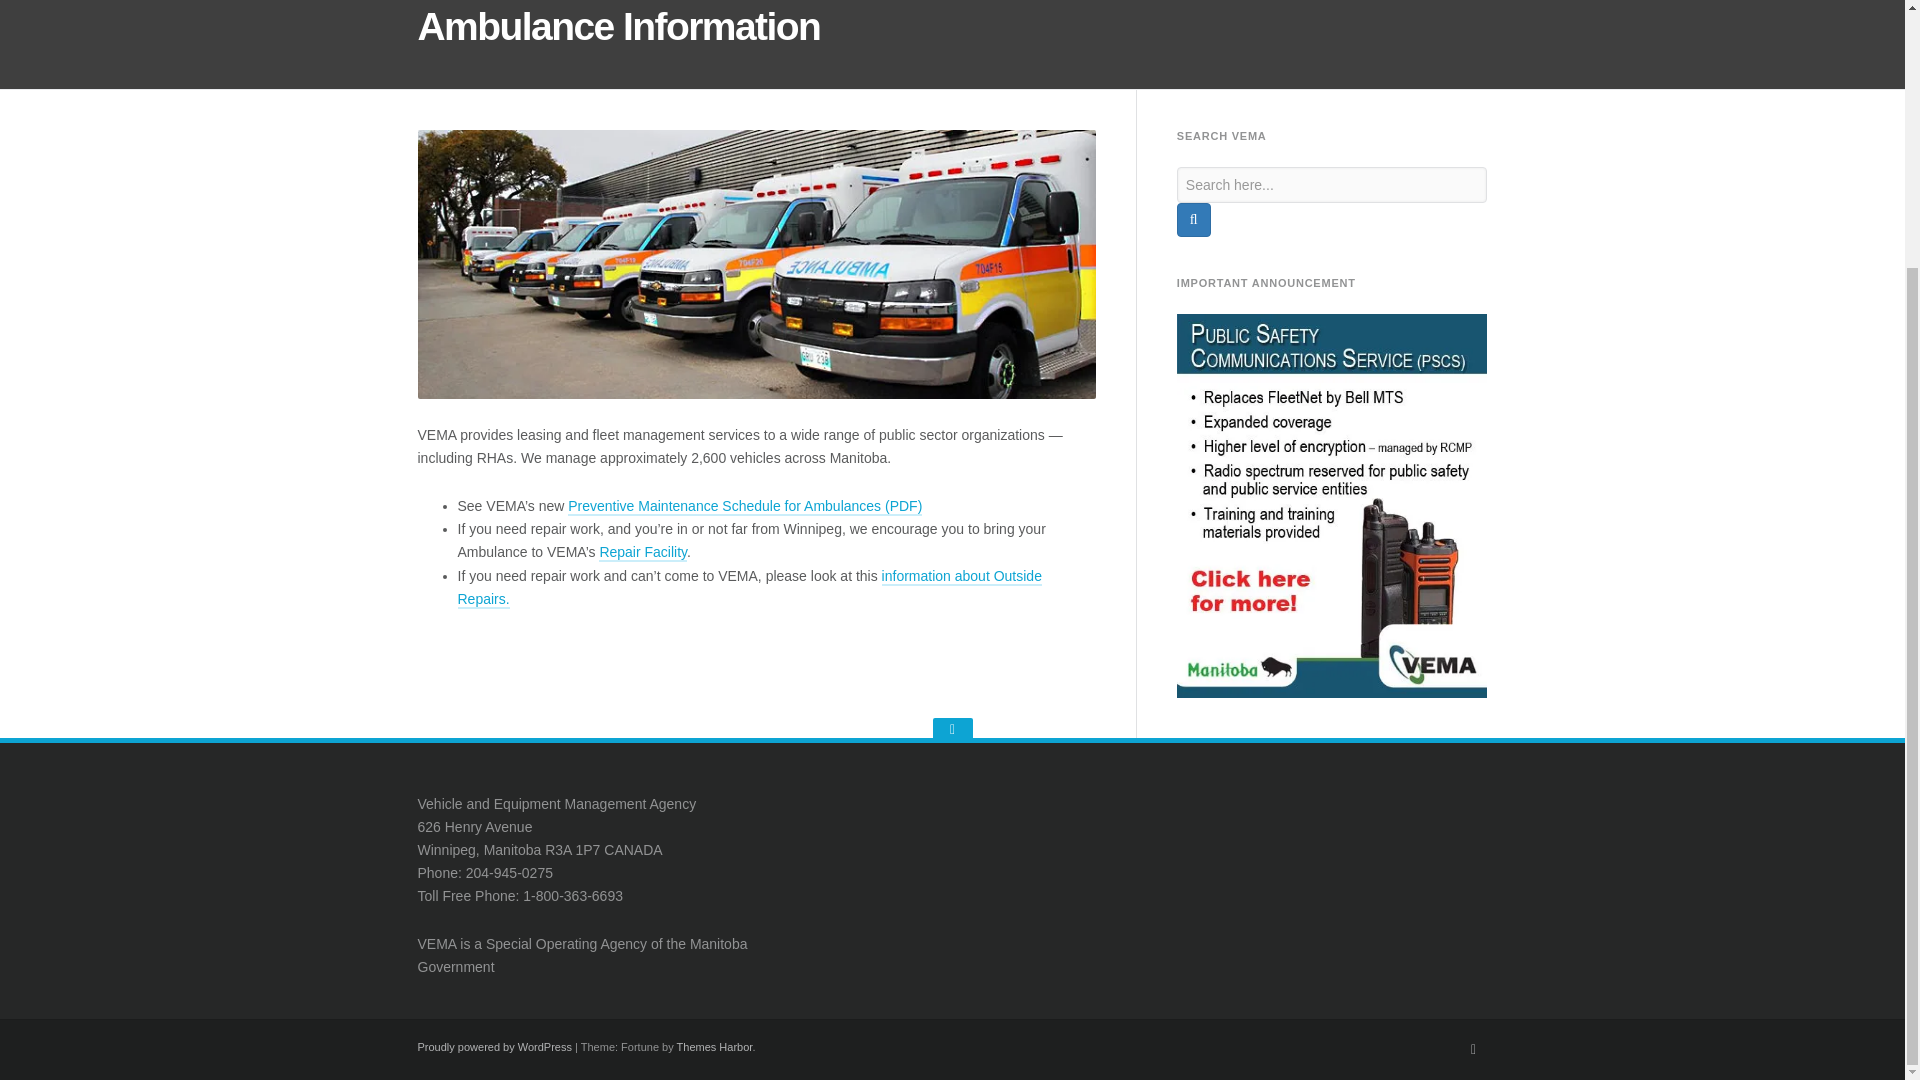 Image resolution: width=1920 pixels, height=1080 pixels. I want to click on VEMA Youtube Channel, so click(1474, 1048).